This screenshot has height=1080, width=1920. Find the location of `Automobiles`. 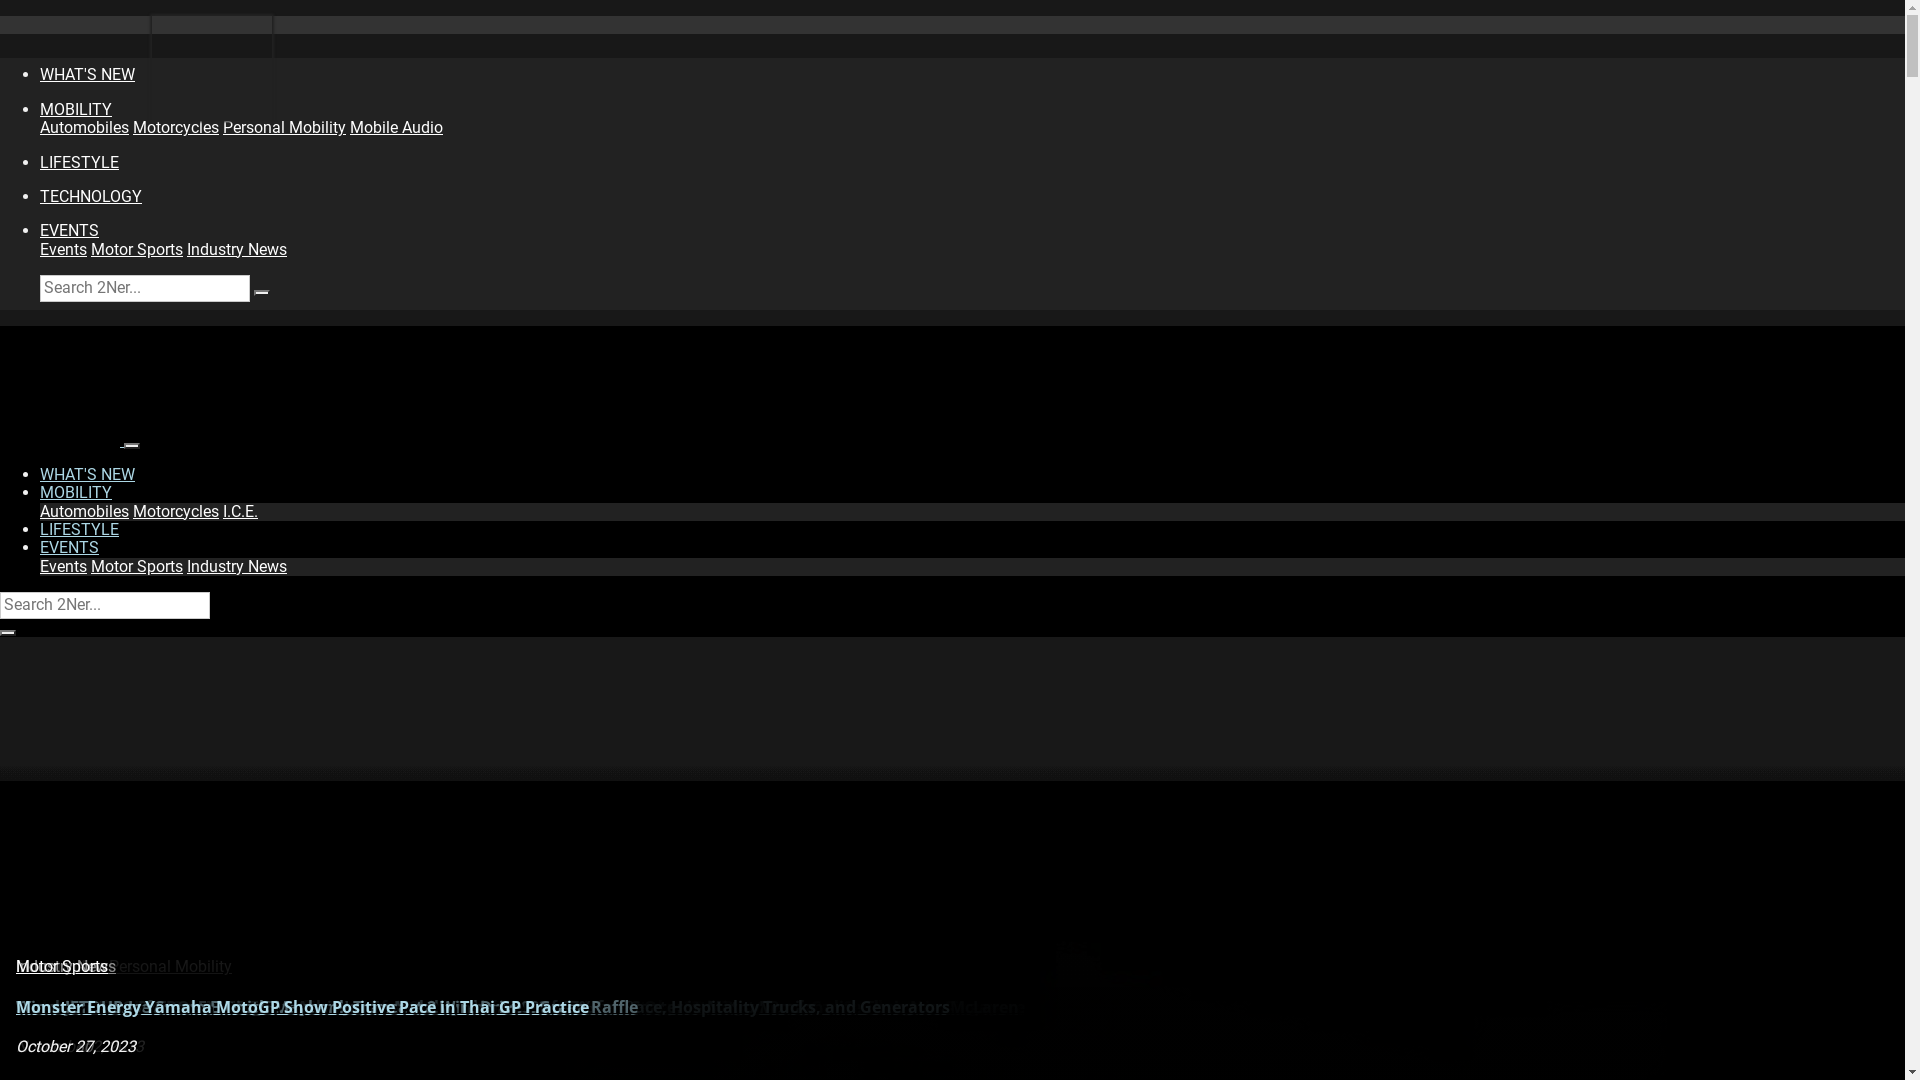

Automobiles is located at coordinates (60, 966).